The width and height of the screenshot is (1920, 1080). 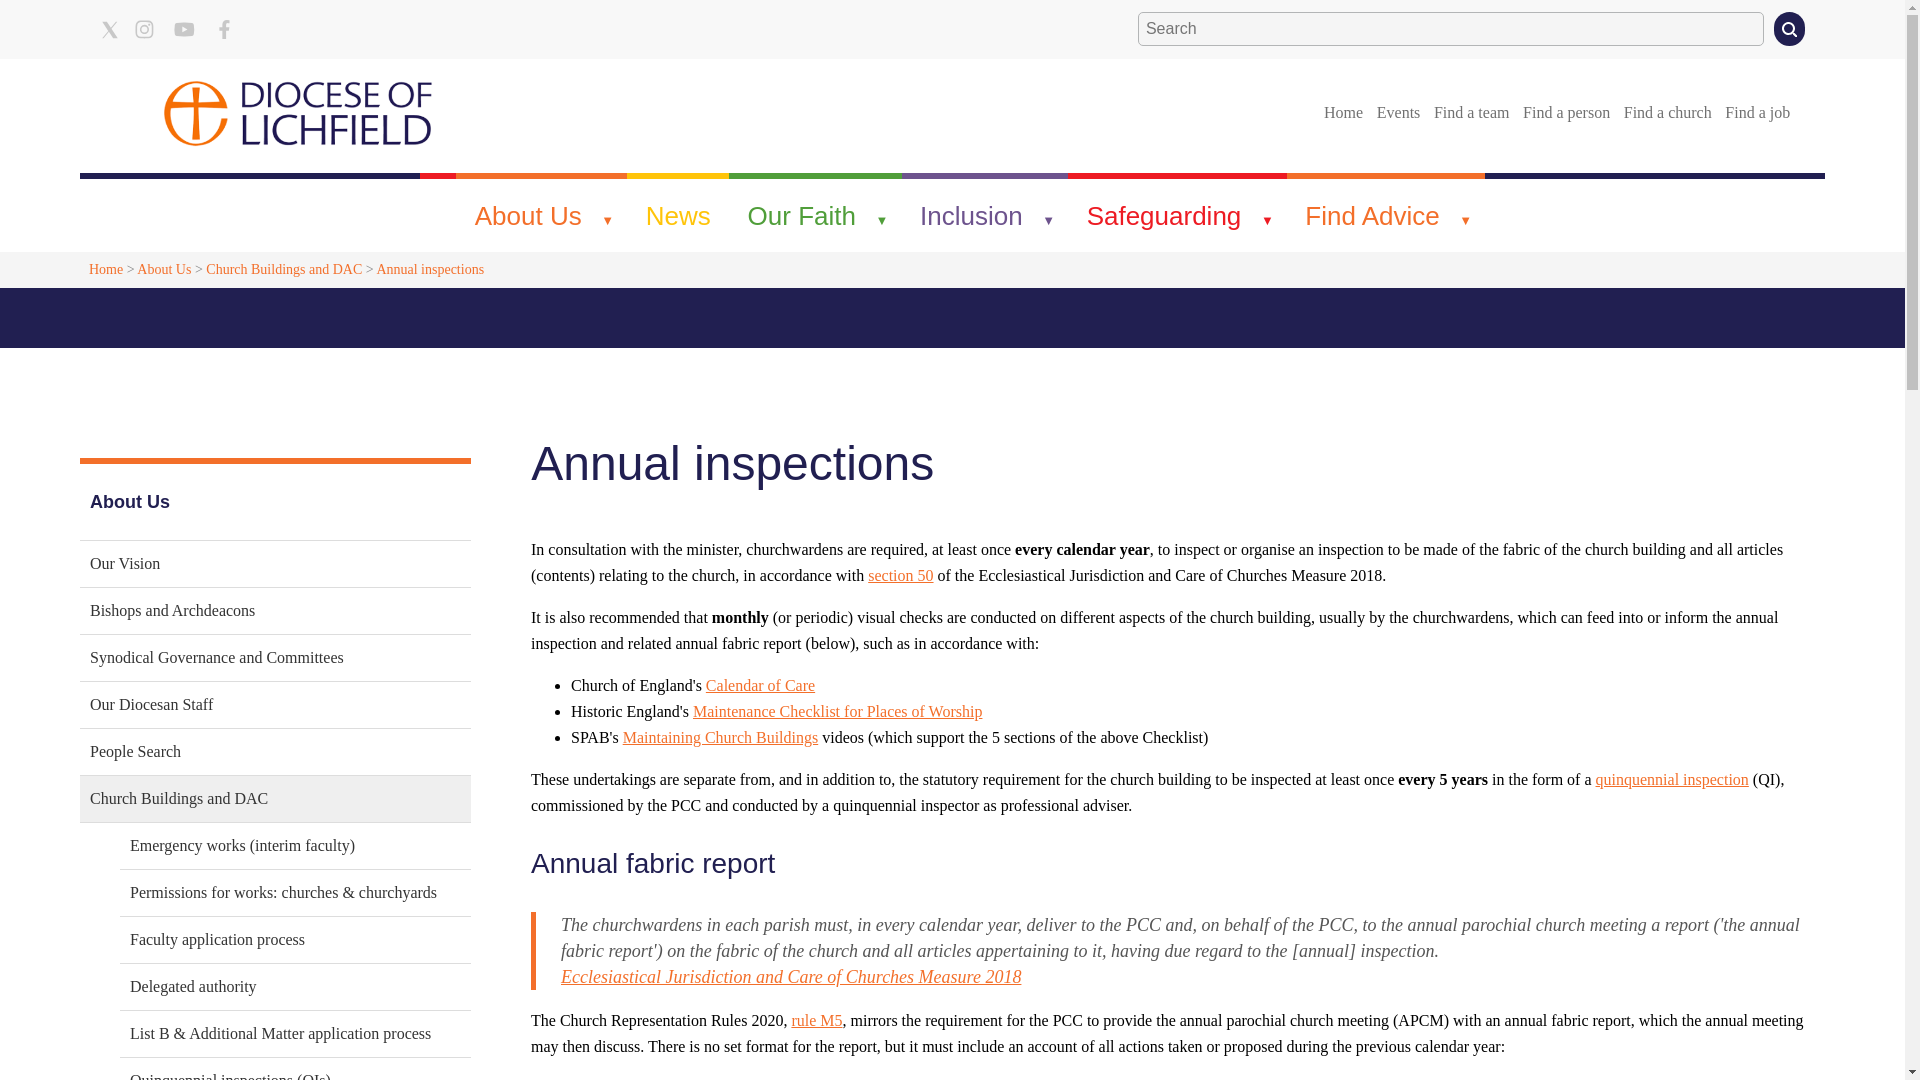 What do you see at coordinates (1566, 112) in the screenshot?
I see `Find a person` at bounding box center [1566, 112].